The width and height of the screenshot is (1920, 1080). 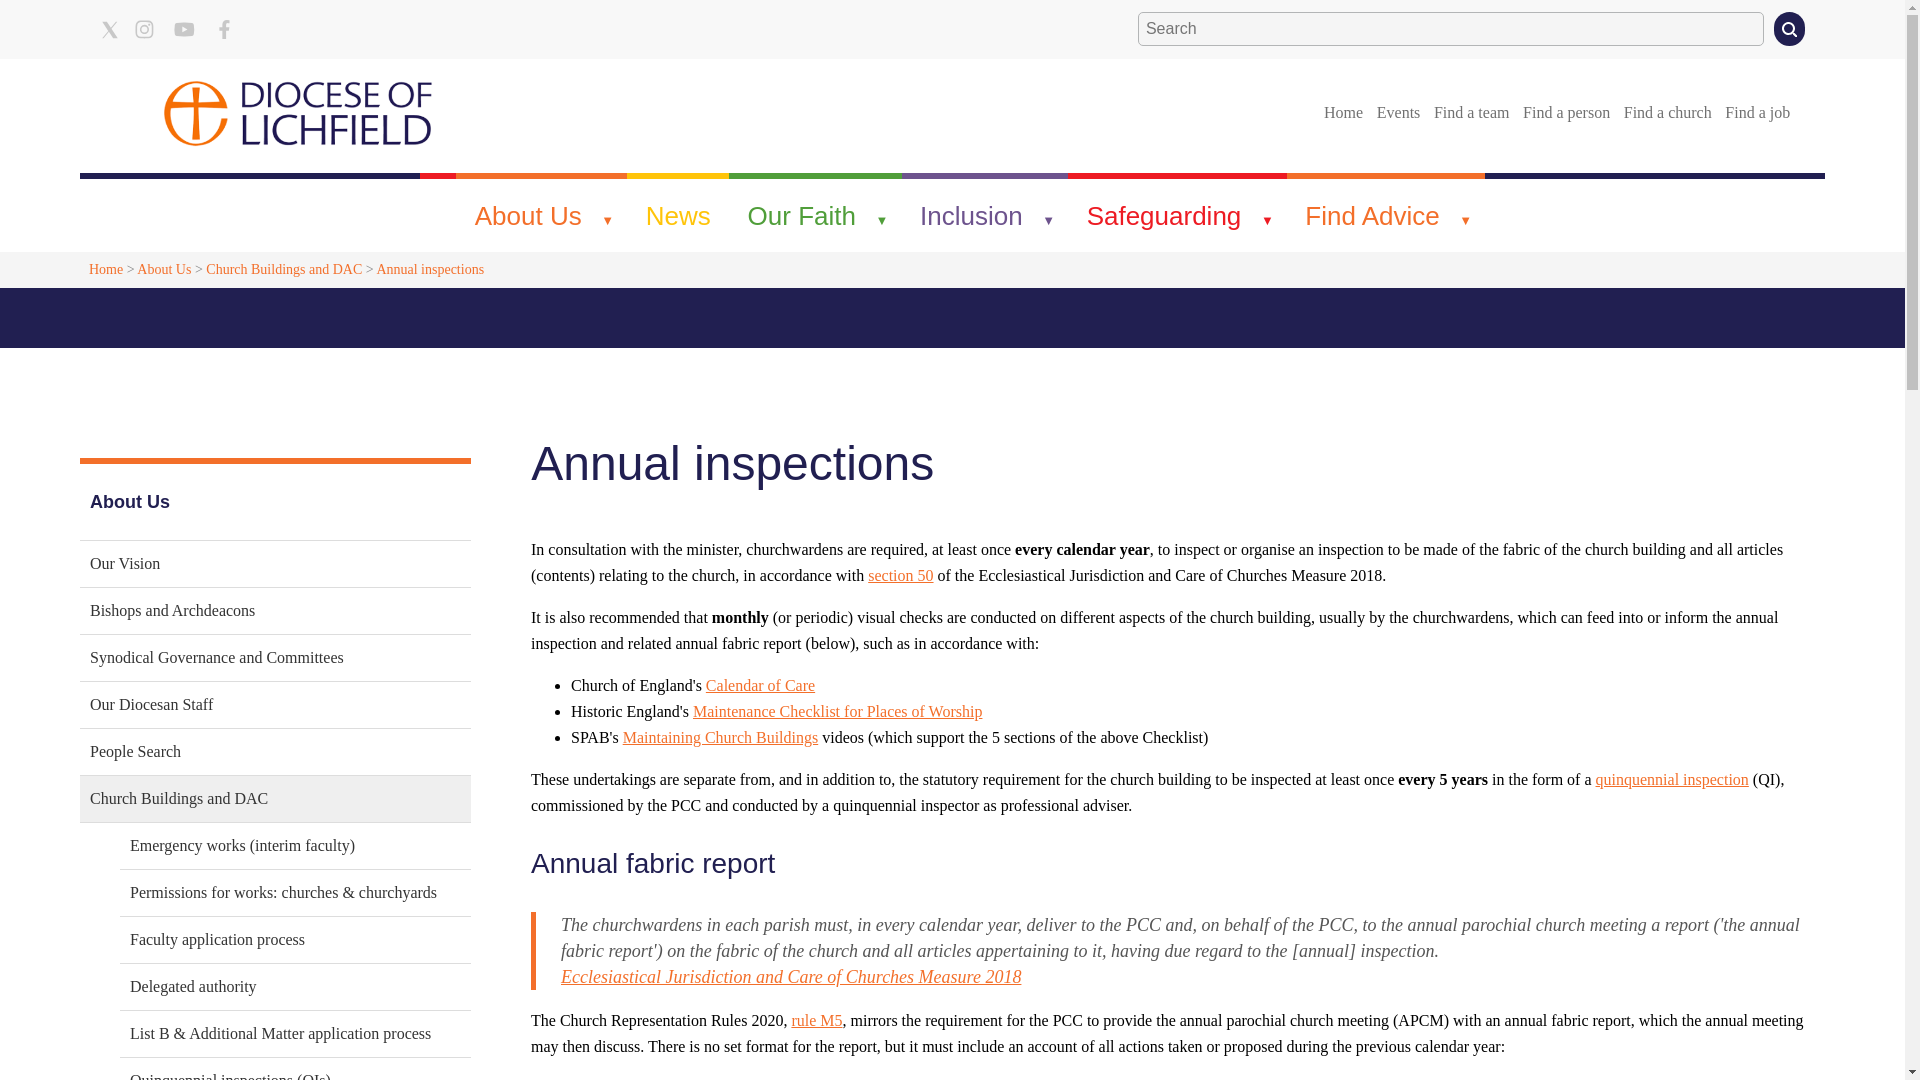 What do you see at coordinates (1566, 112) in the screenshot?
I see `Find a person` at bounding box center [1566, 112].